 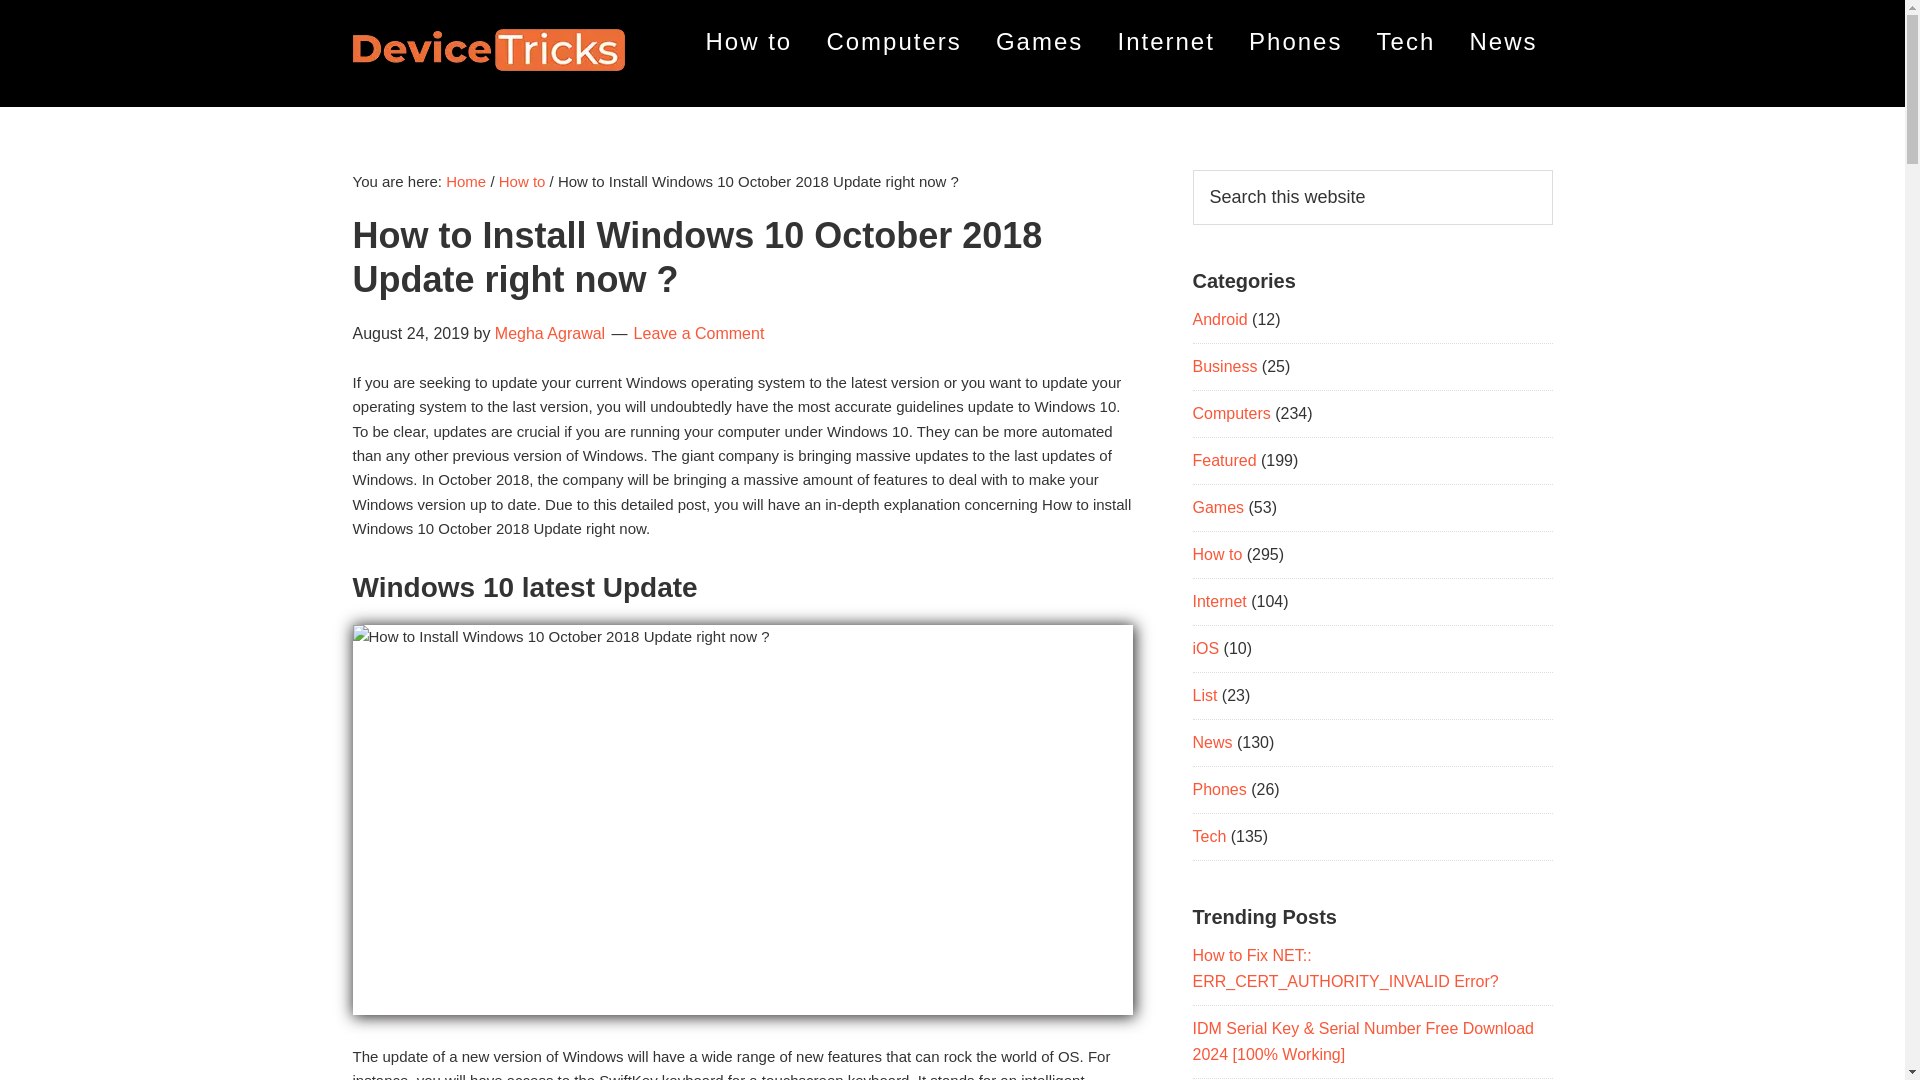 What do you see at coordinates (1217, 554) in the screenshot?
I see `How to` at bounding box center [1217, 554].